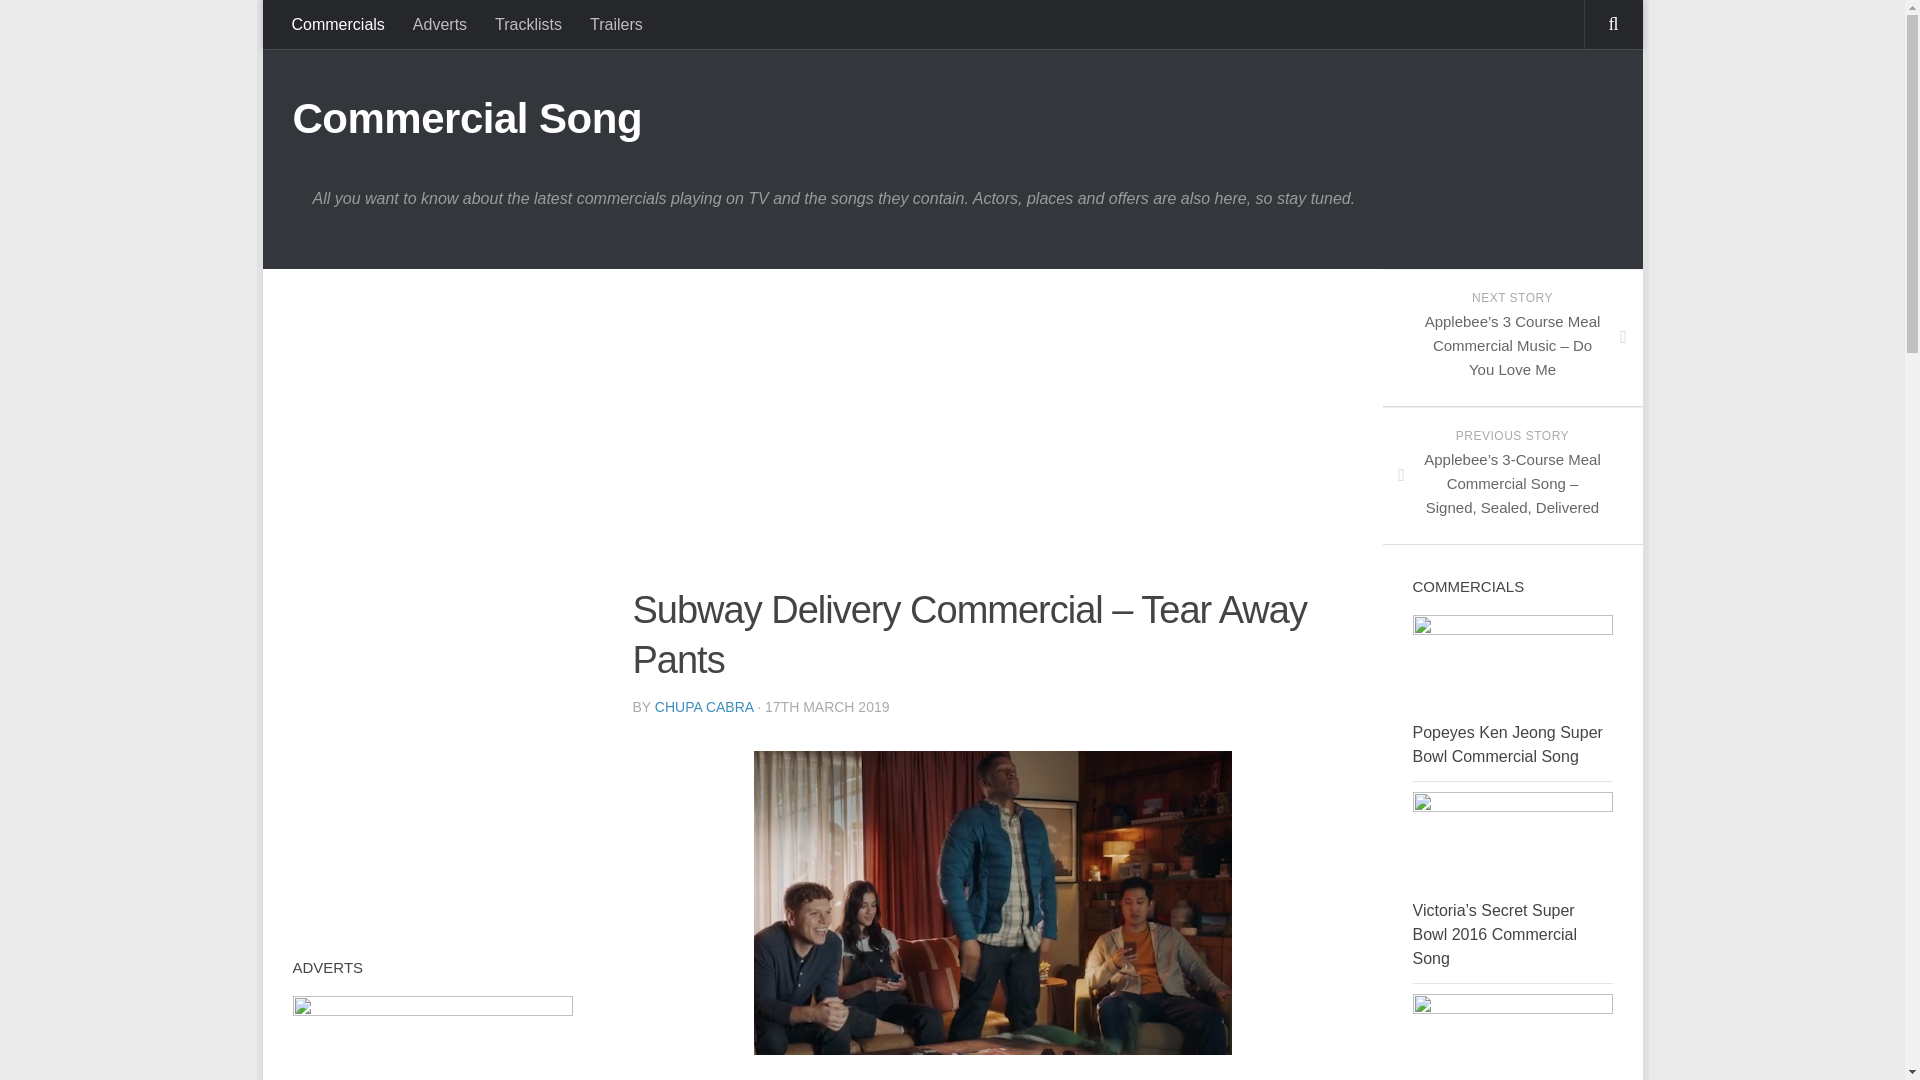  I want to click on CHUPA CABRA, so click(704, 706).